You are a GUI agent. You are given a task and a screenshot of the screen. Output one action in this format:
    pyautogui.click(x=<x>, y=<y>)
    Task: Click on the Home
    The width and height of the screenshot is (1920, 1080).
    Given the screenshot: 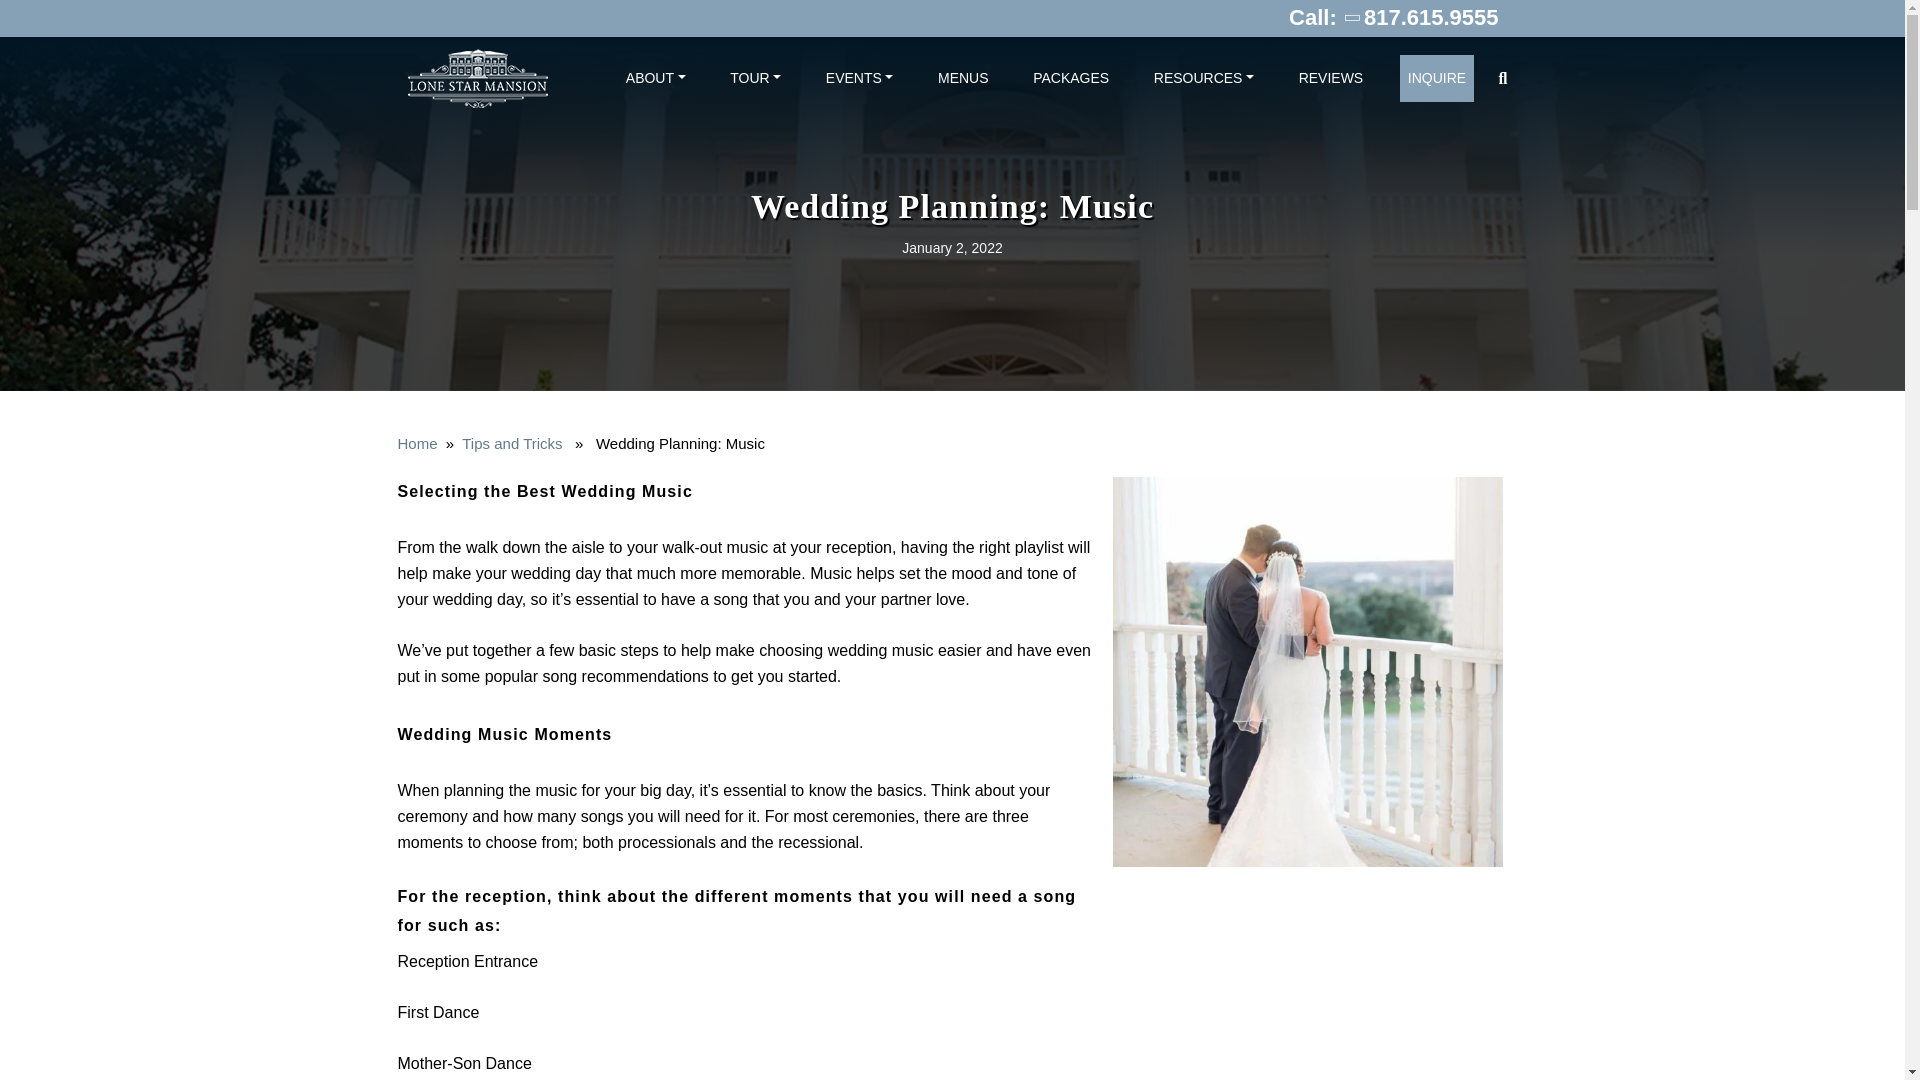 What is the action you would take?
    pyautogui.click(x=417, y=444)
    